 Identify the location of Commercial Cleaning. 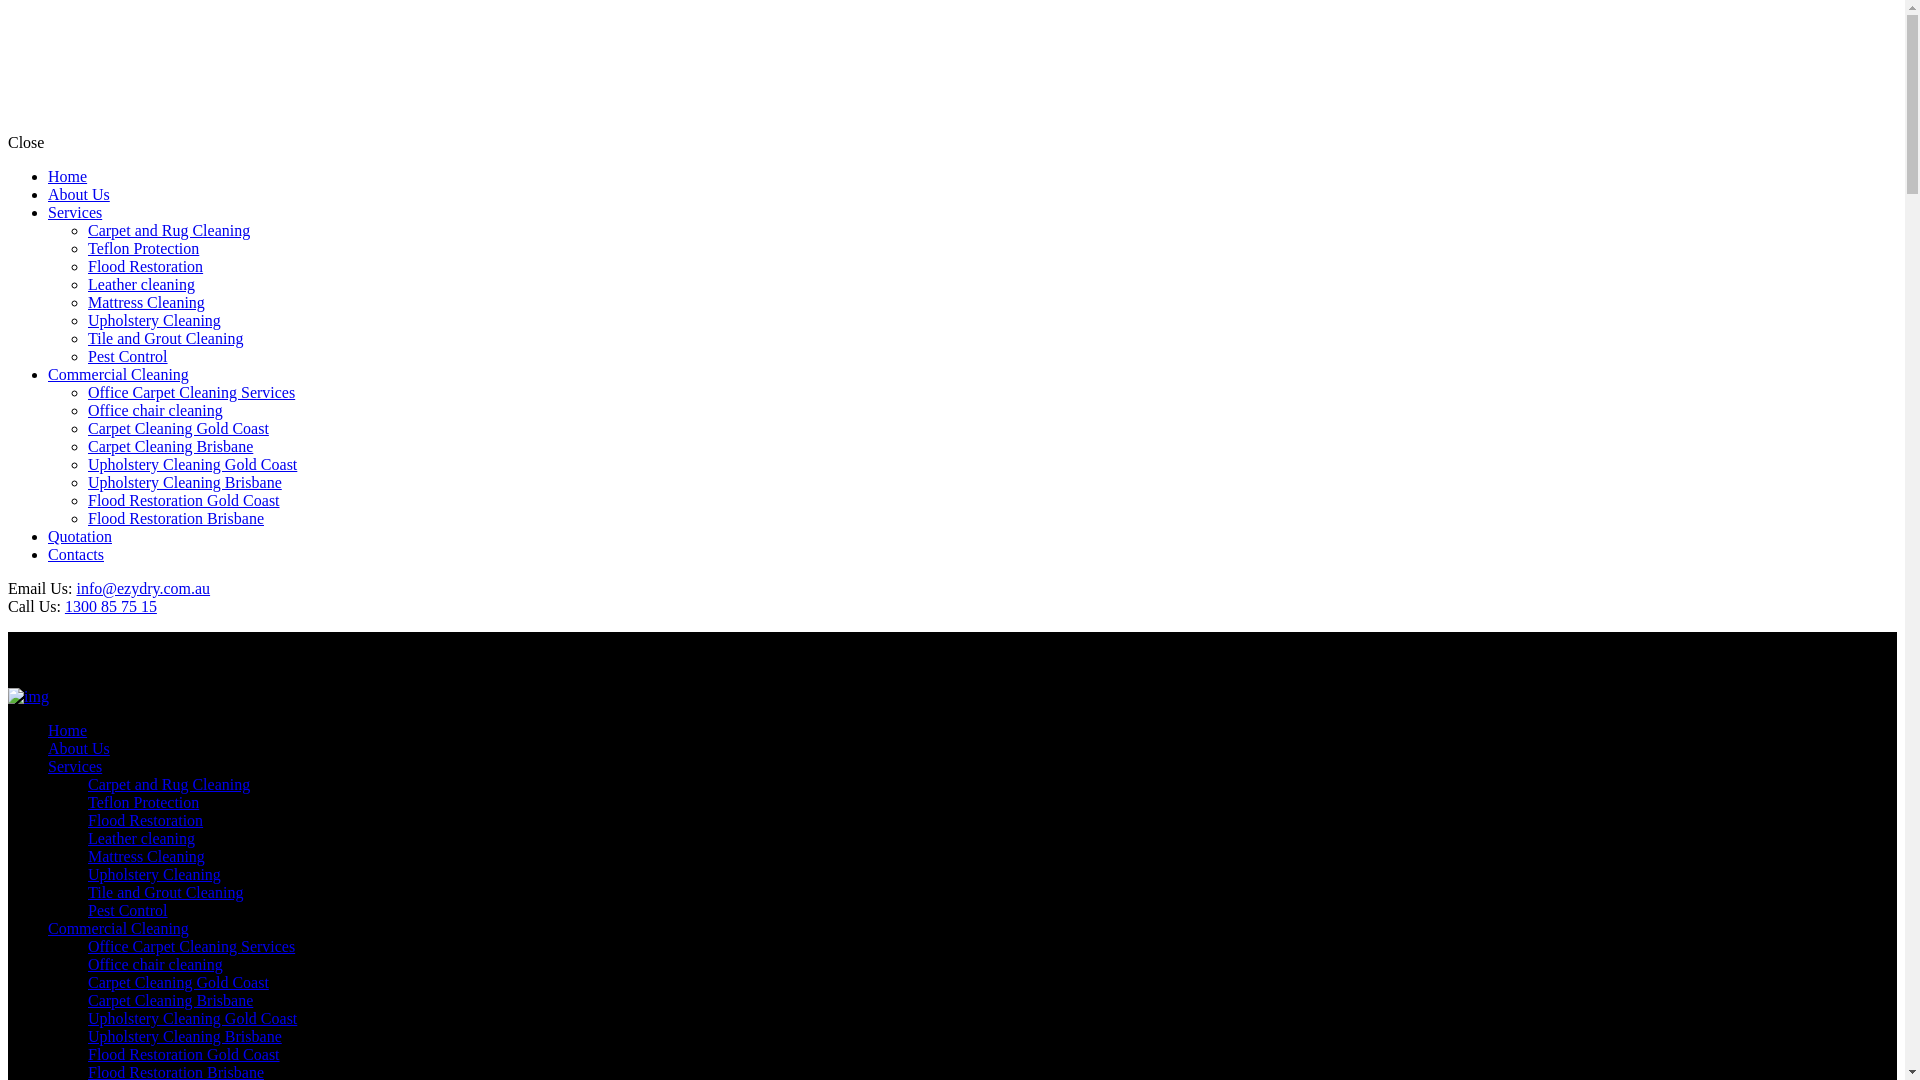
(118, 928).